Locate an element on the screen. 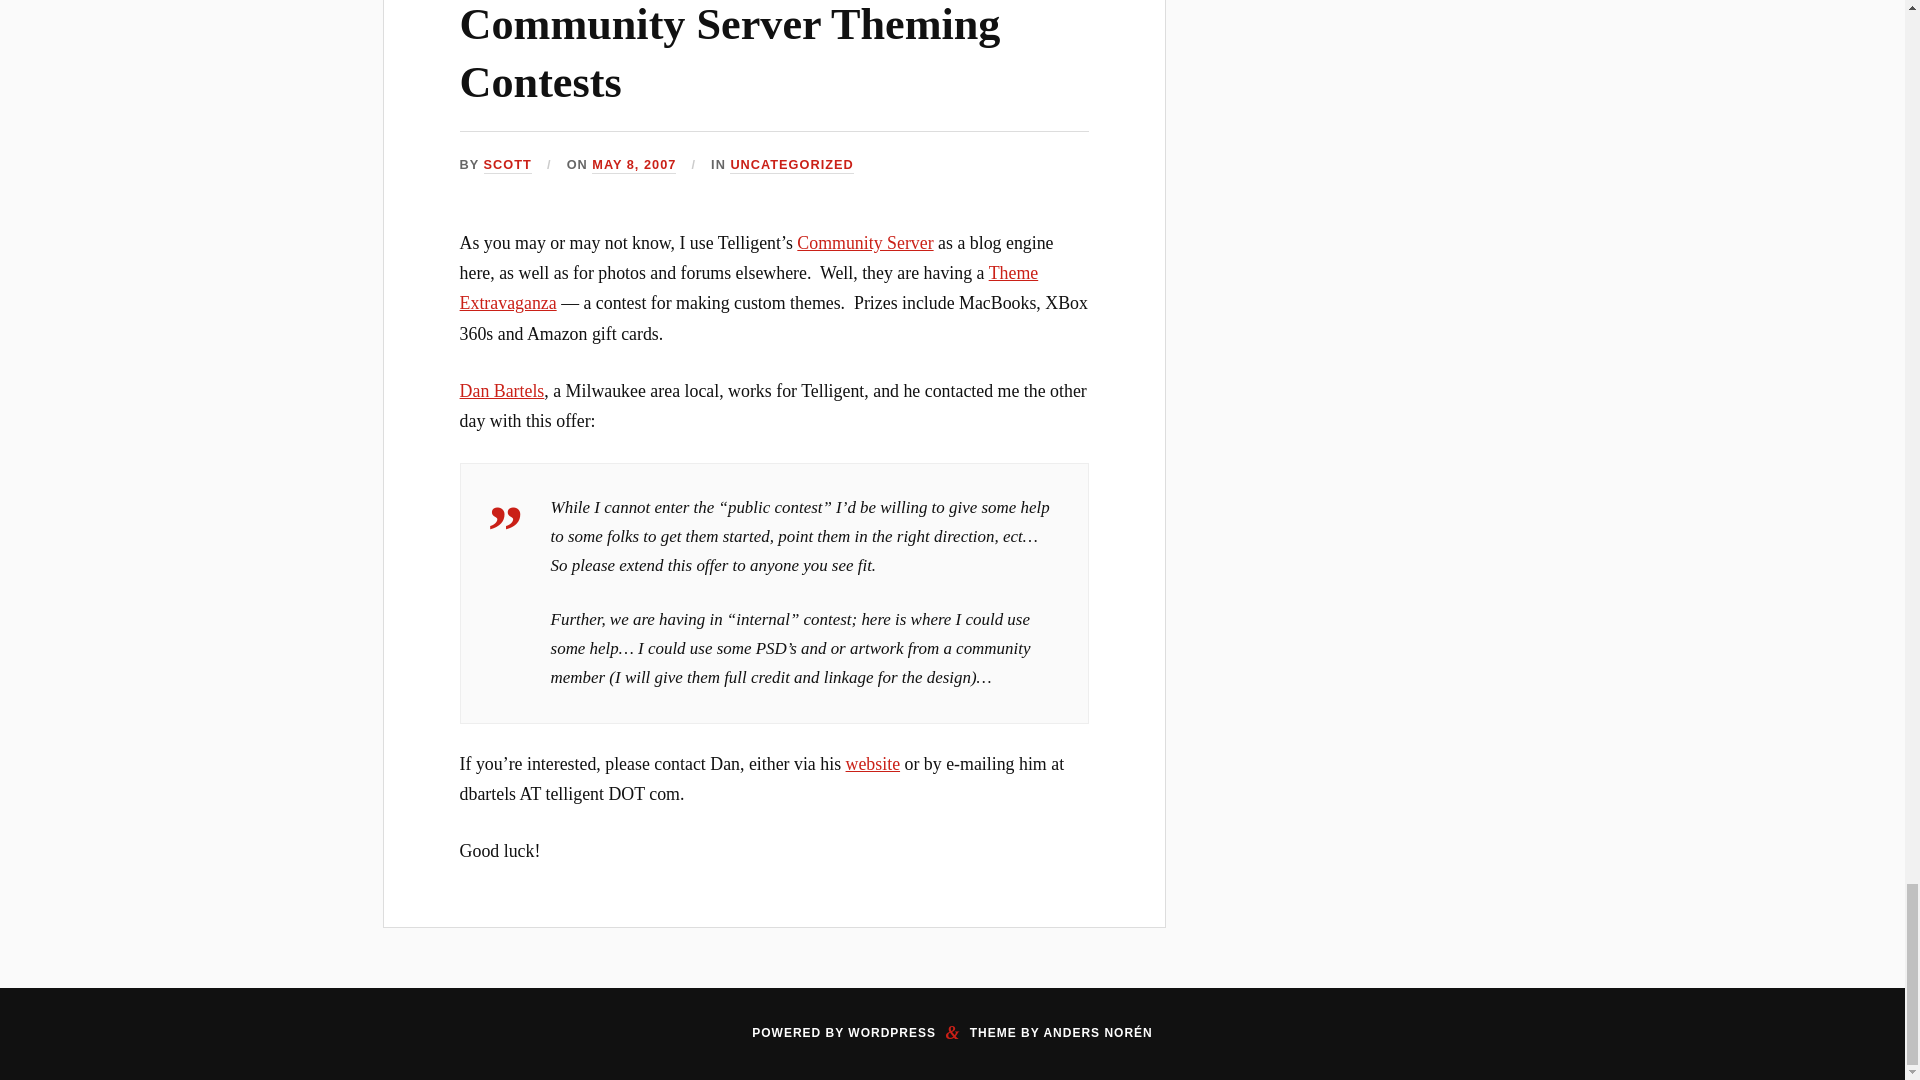 The width and height of the screenshot is (1920, 1080). Posts by Scott is located at coordinates (507, 164).